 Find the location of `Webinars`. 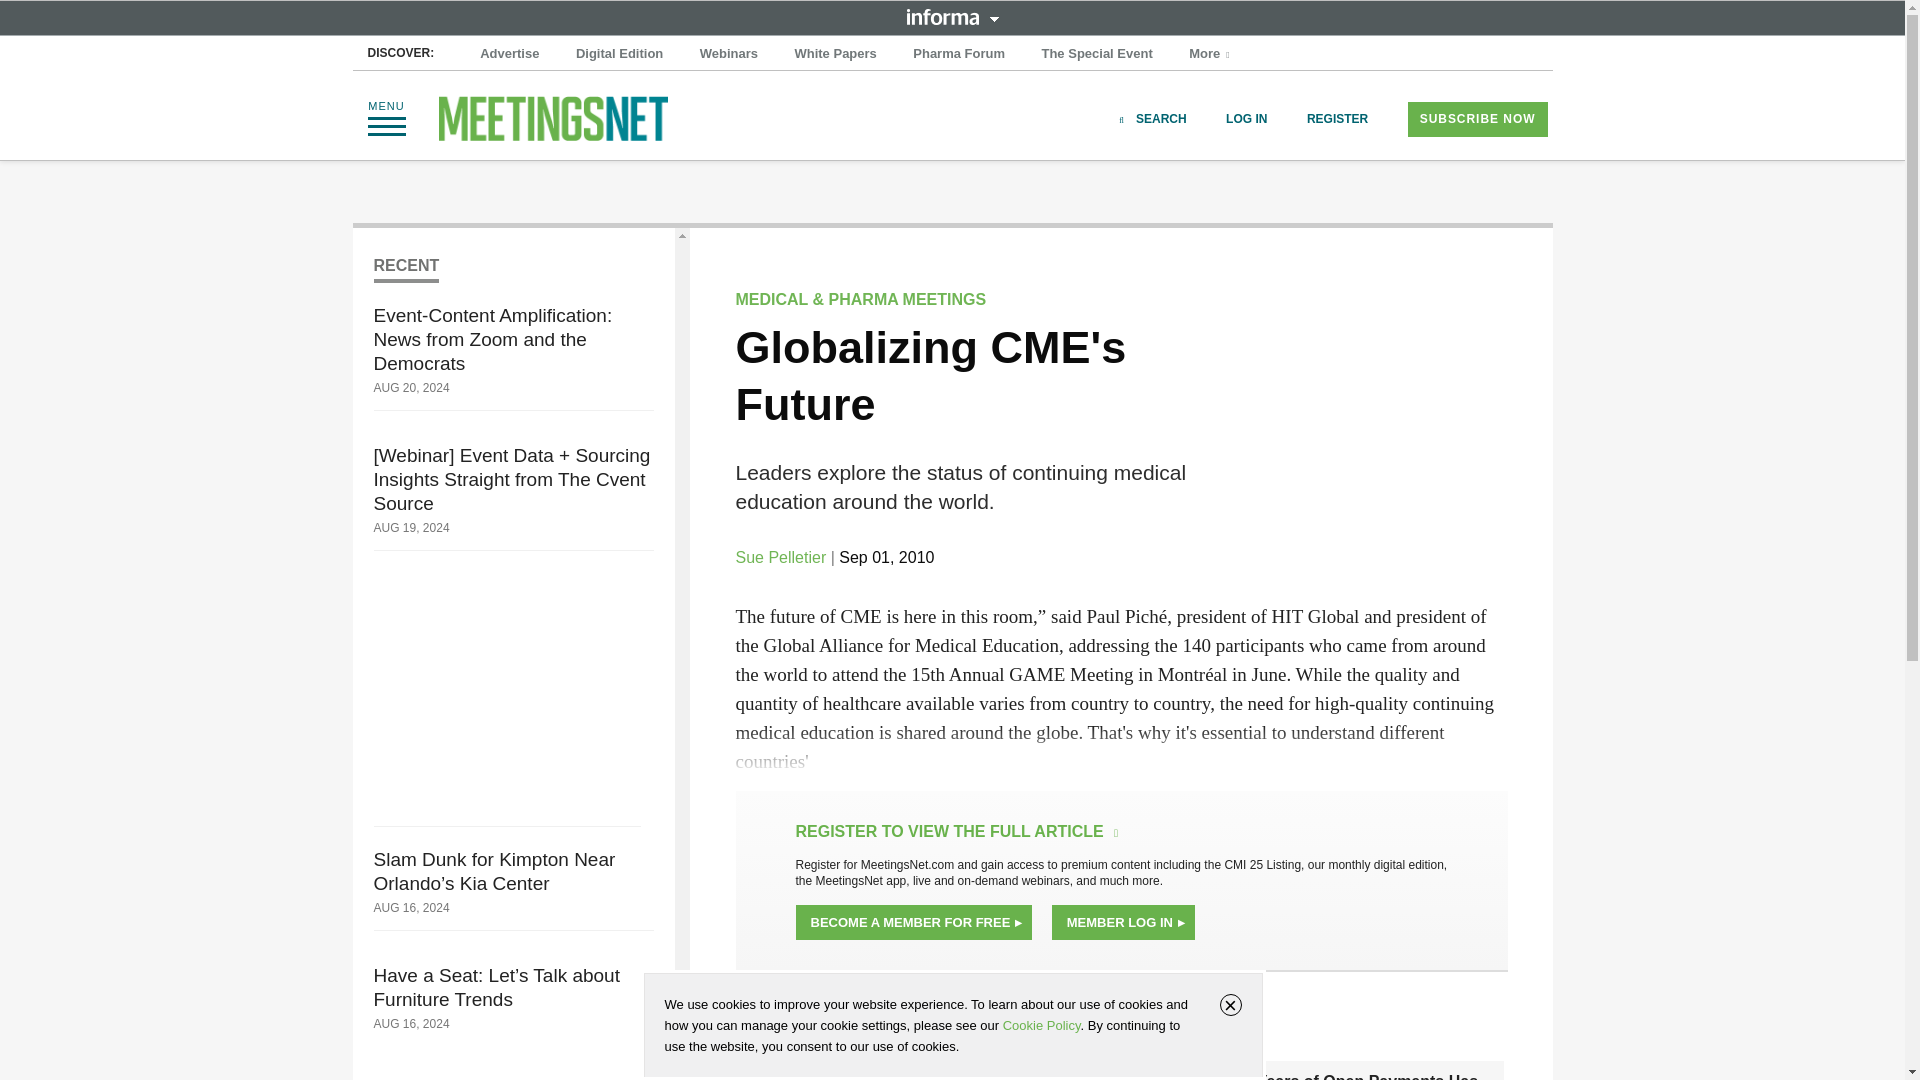

Webinars is located at coordinates (728, 54).